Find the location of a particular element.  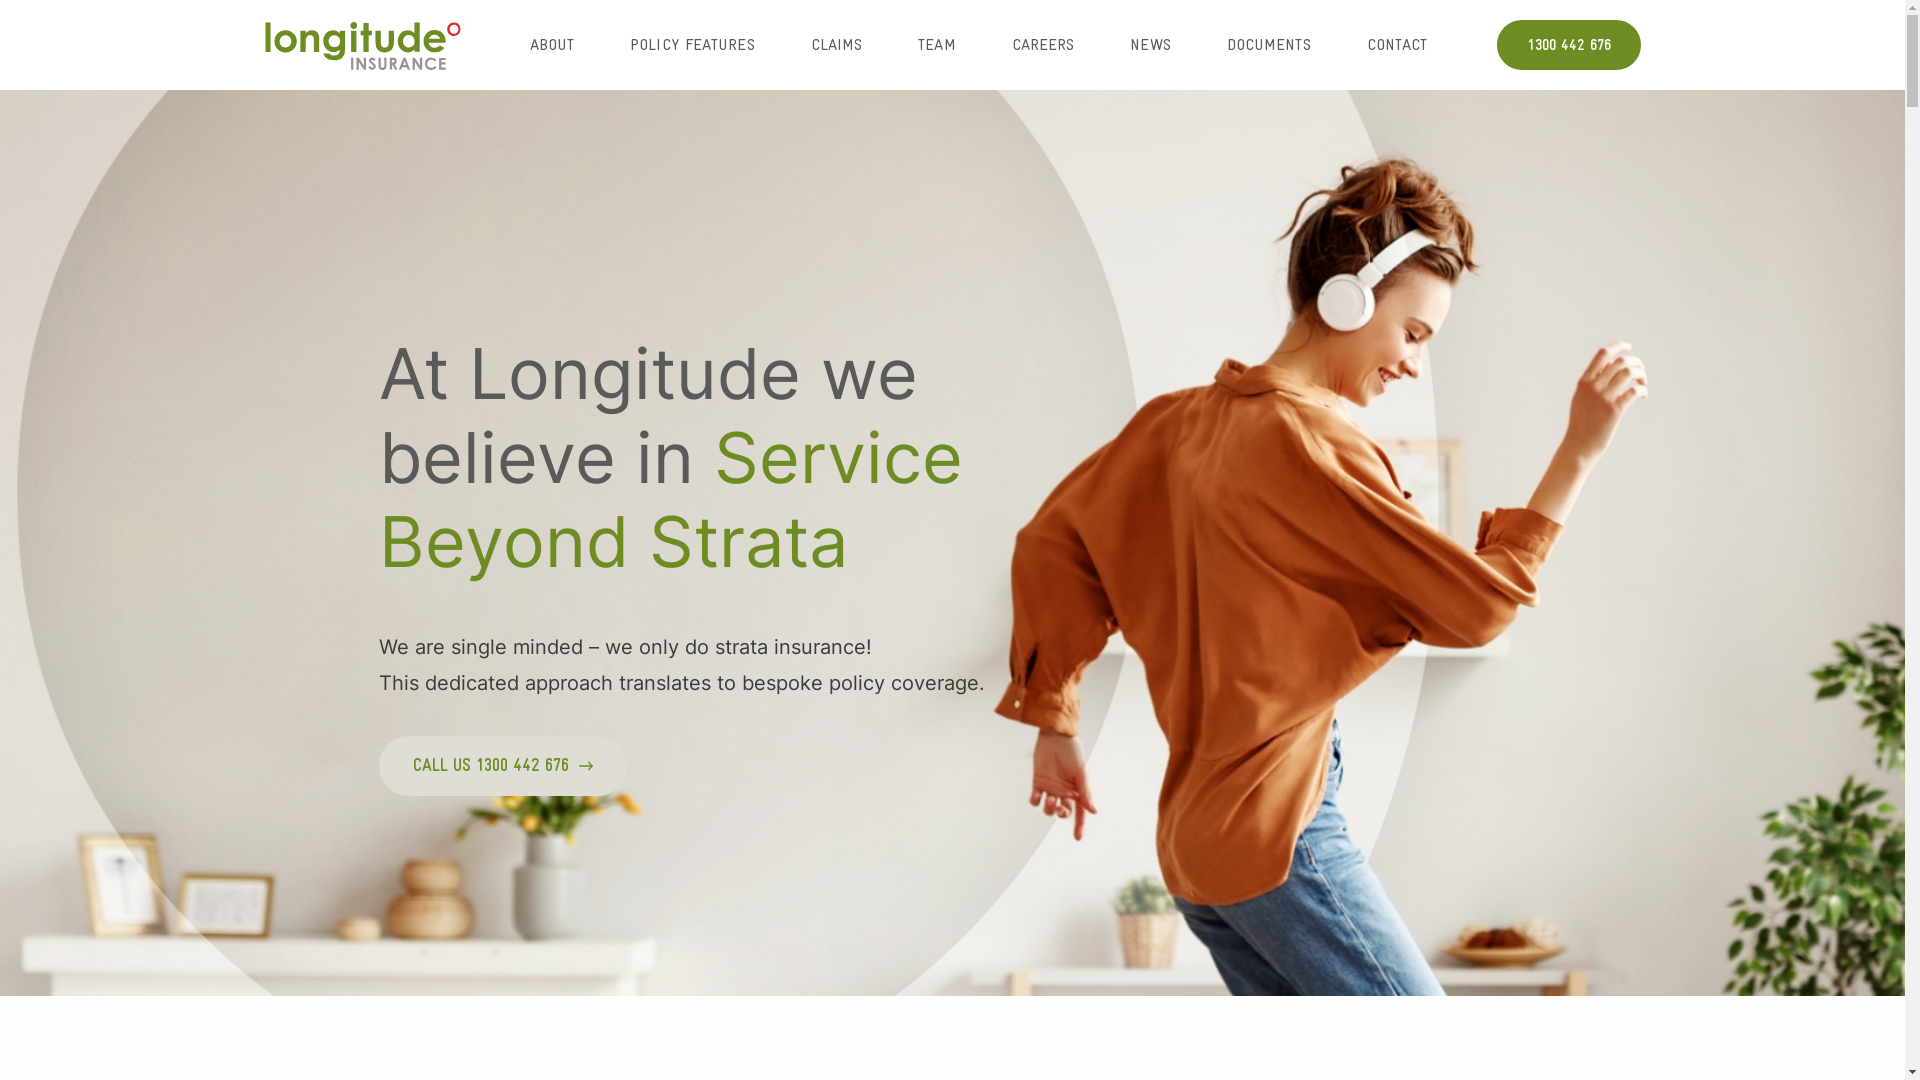

ABOUT is located at coordinates (552, 45).